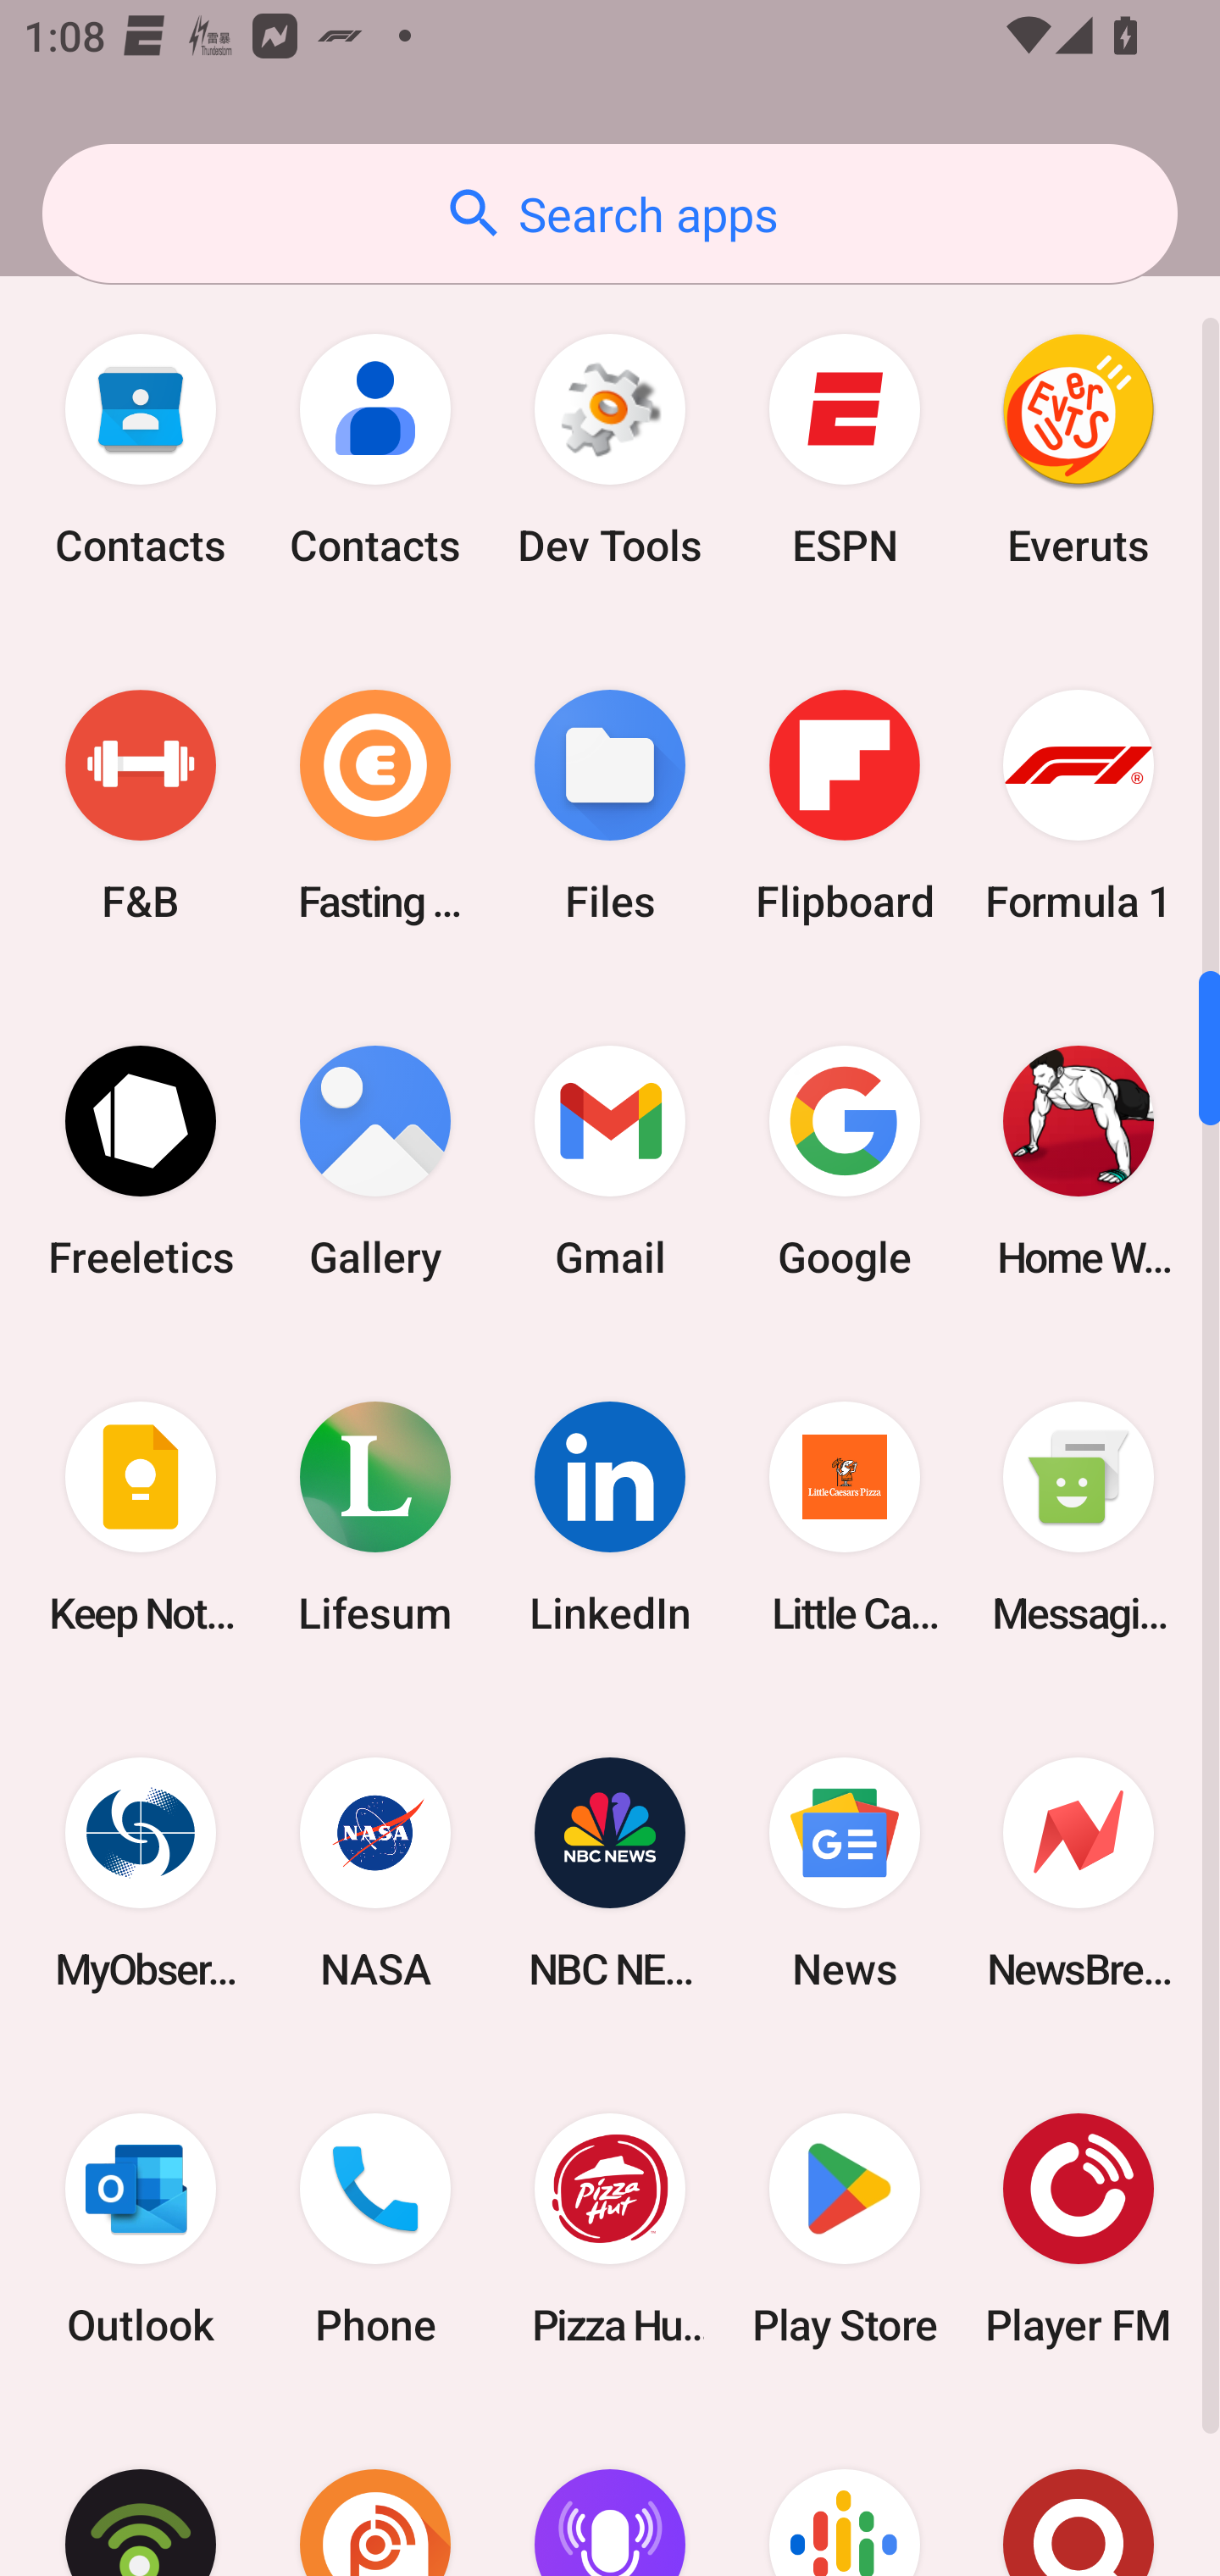  Describe the element at coordinates (844, 806) in the screenshot. I see `Flipboard` at that location.